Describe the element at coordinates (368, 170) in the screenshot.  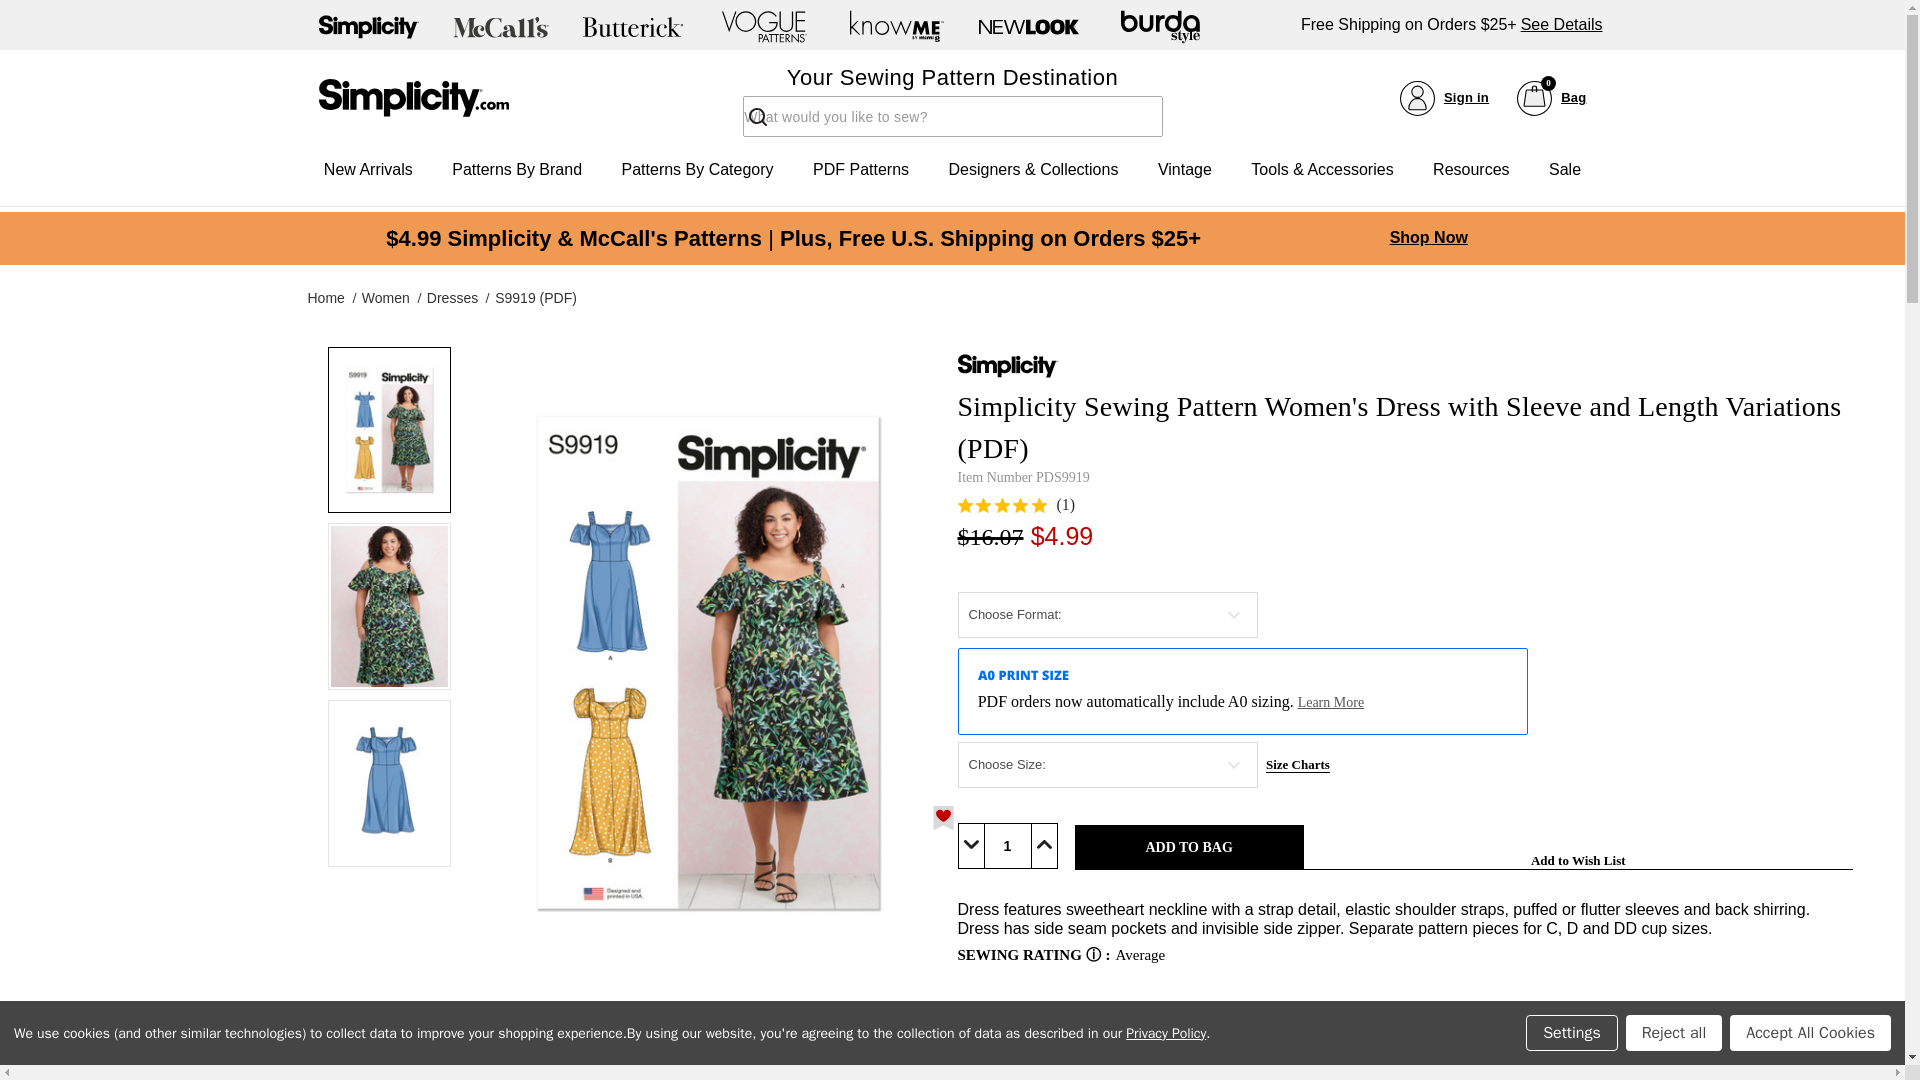
I see `Add to Bag` at that location.